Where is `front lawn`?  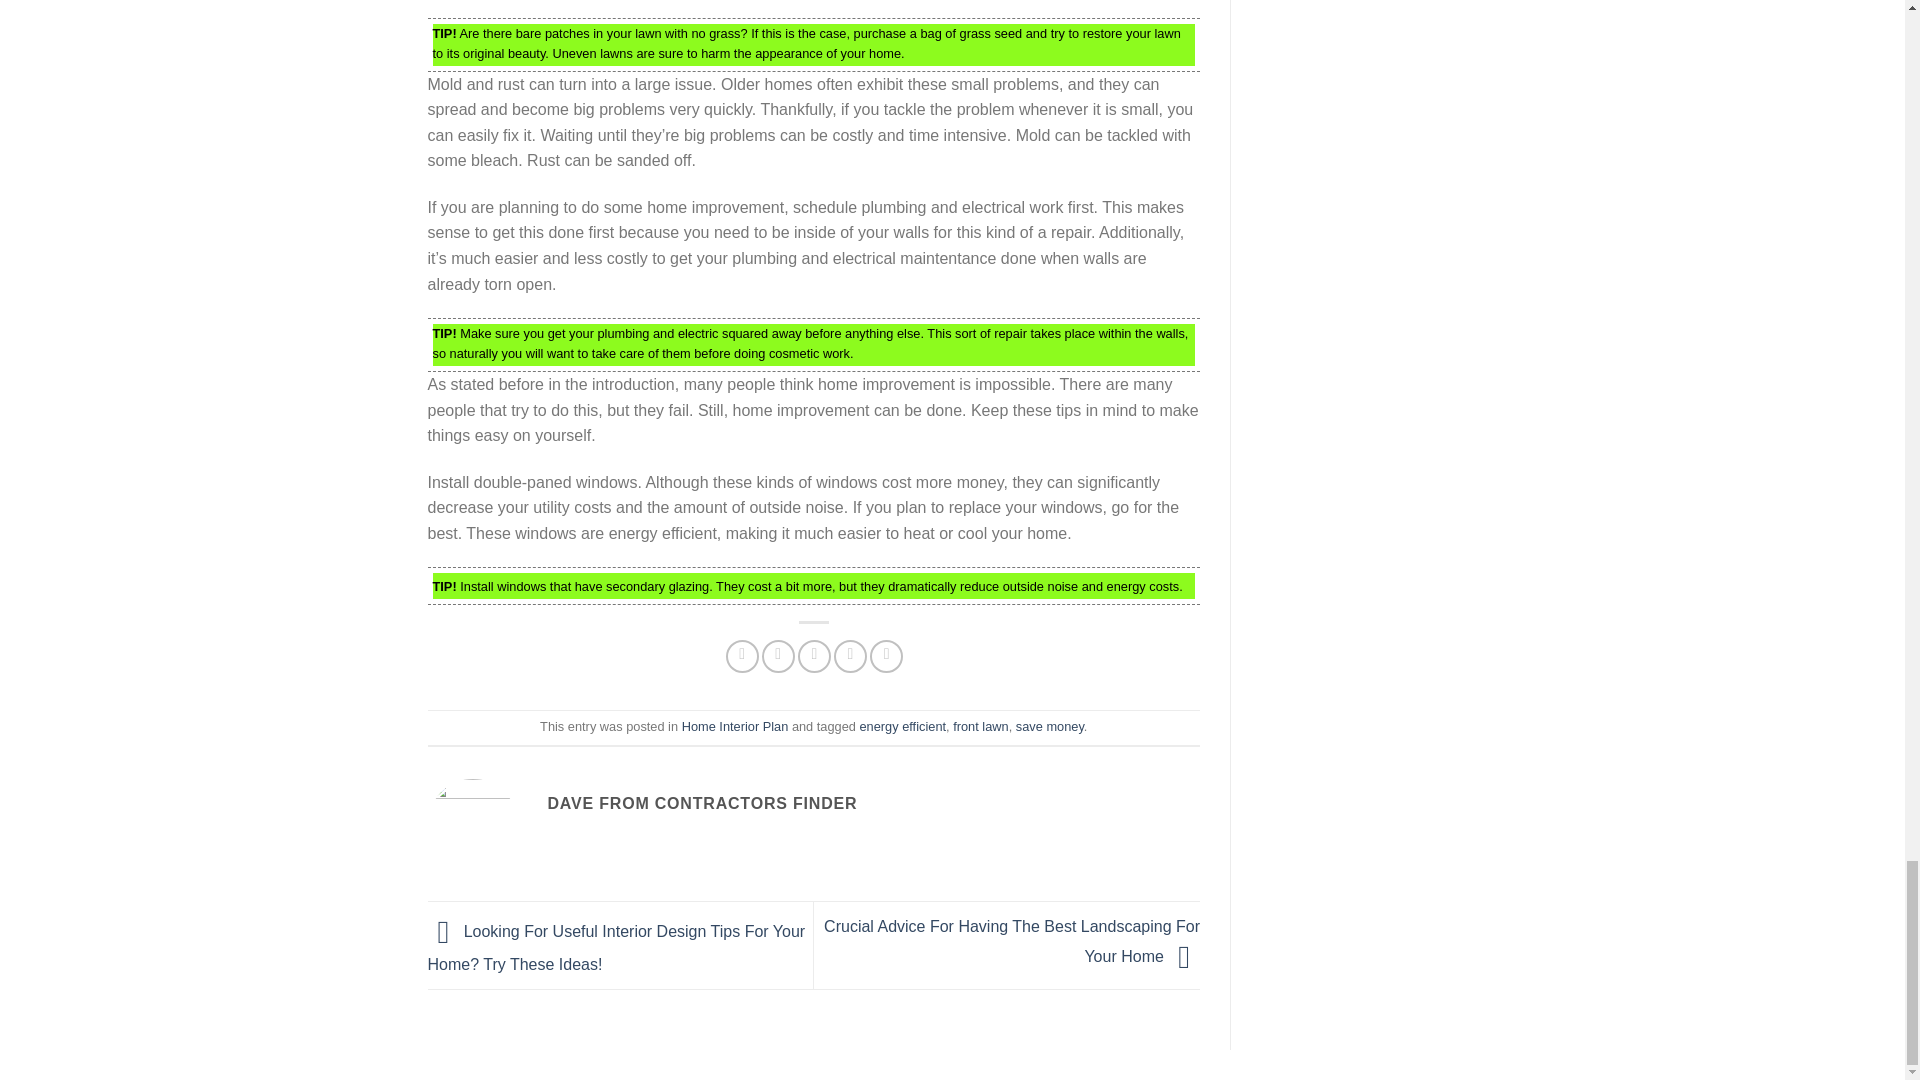 front lawn is located at coordinates (980, 726).